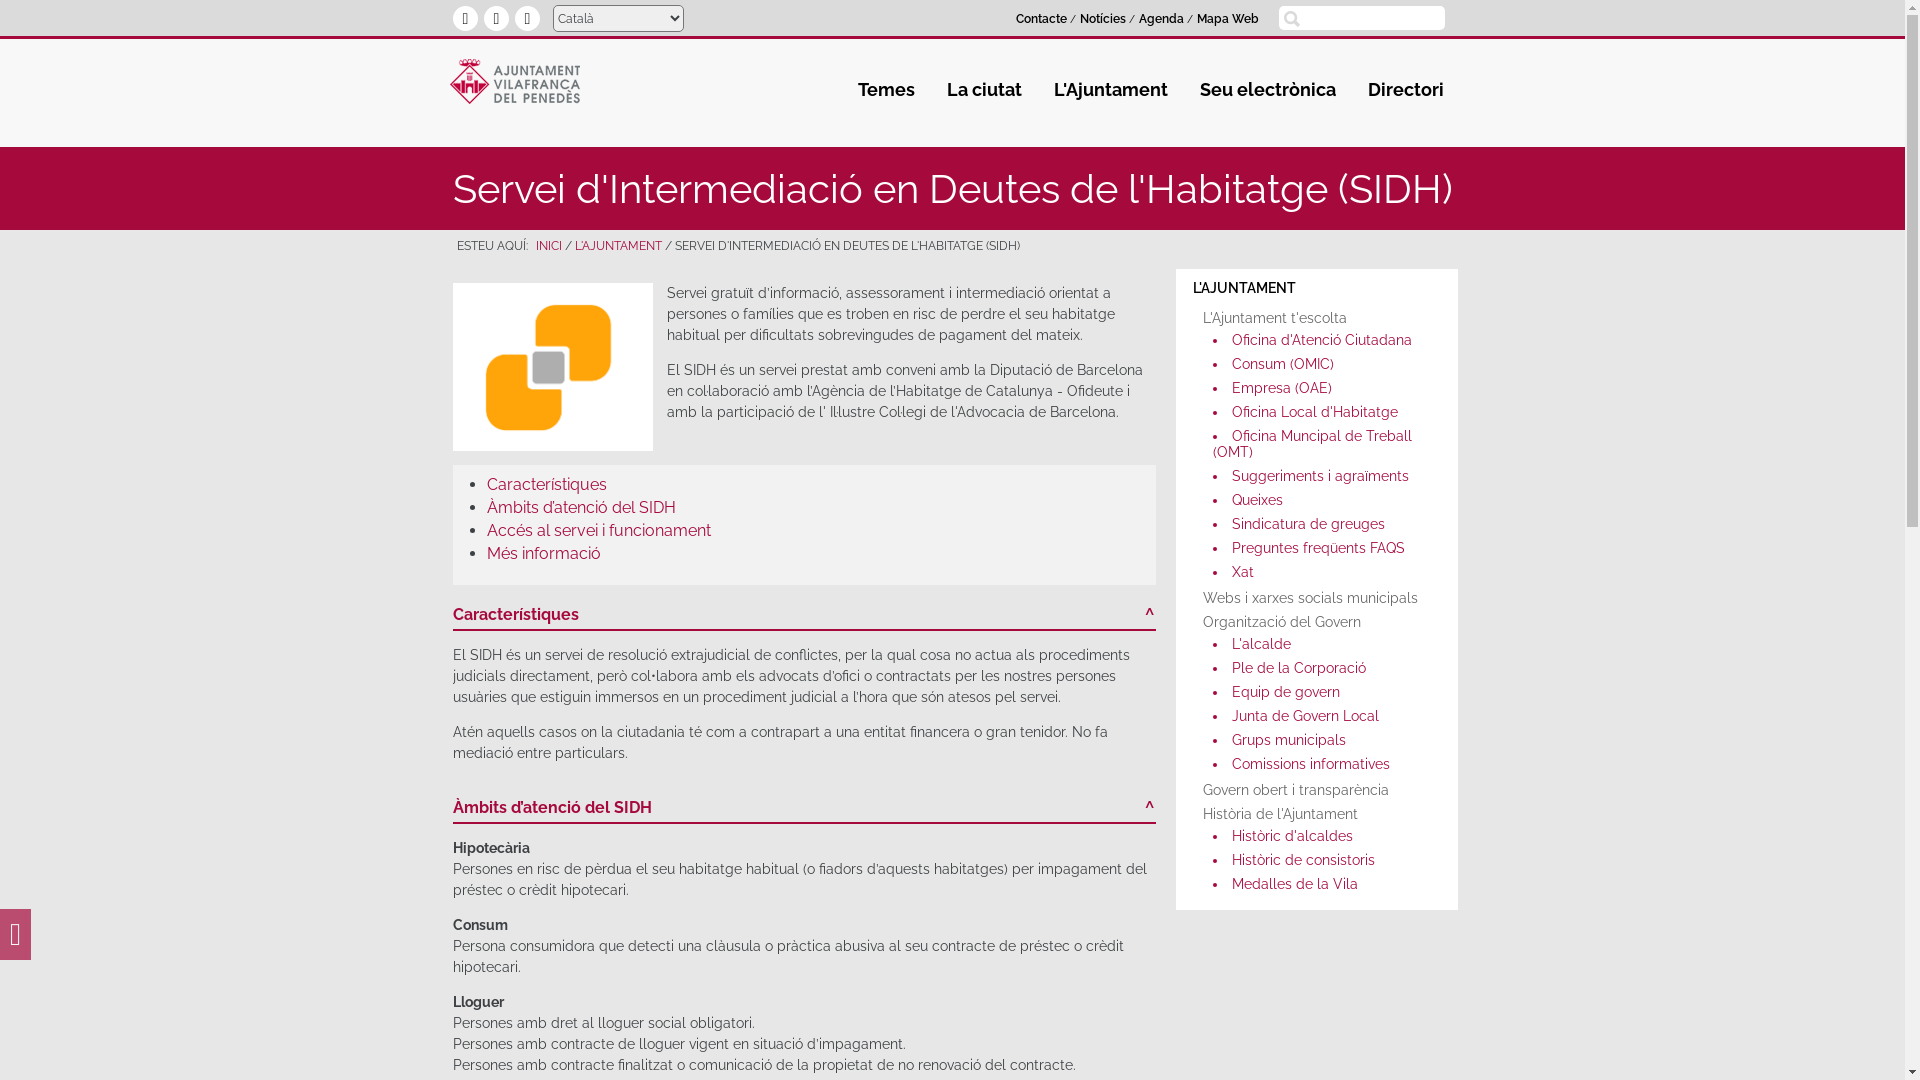 The width and height of the screenshot is (1920, 1080). What do you see at coordinates (1322, 500) in the screenshot?
I see `Queixes` at bounding box center [1322, 500].